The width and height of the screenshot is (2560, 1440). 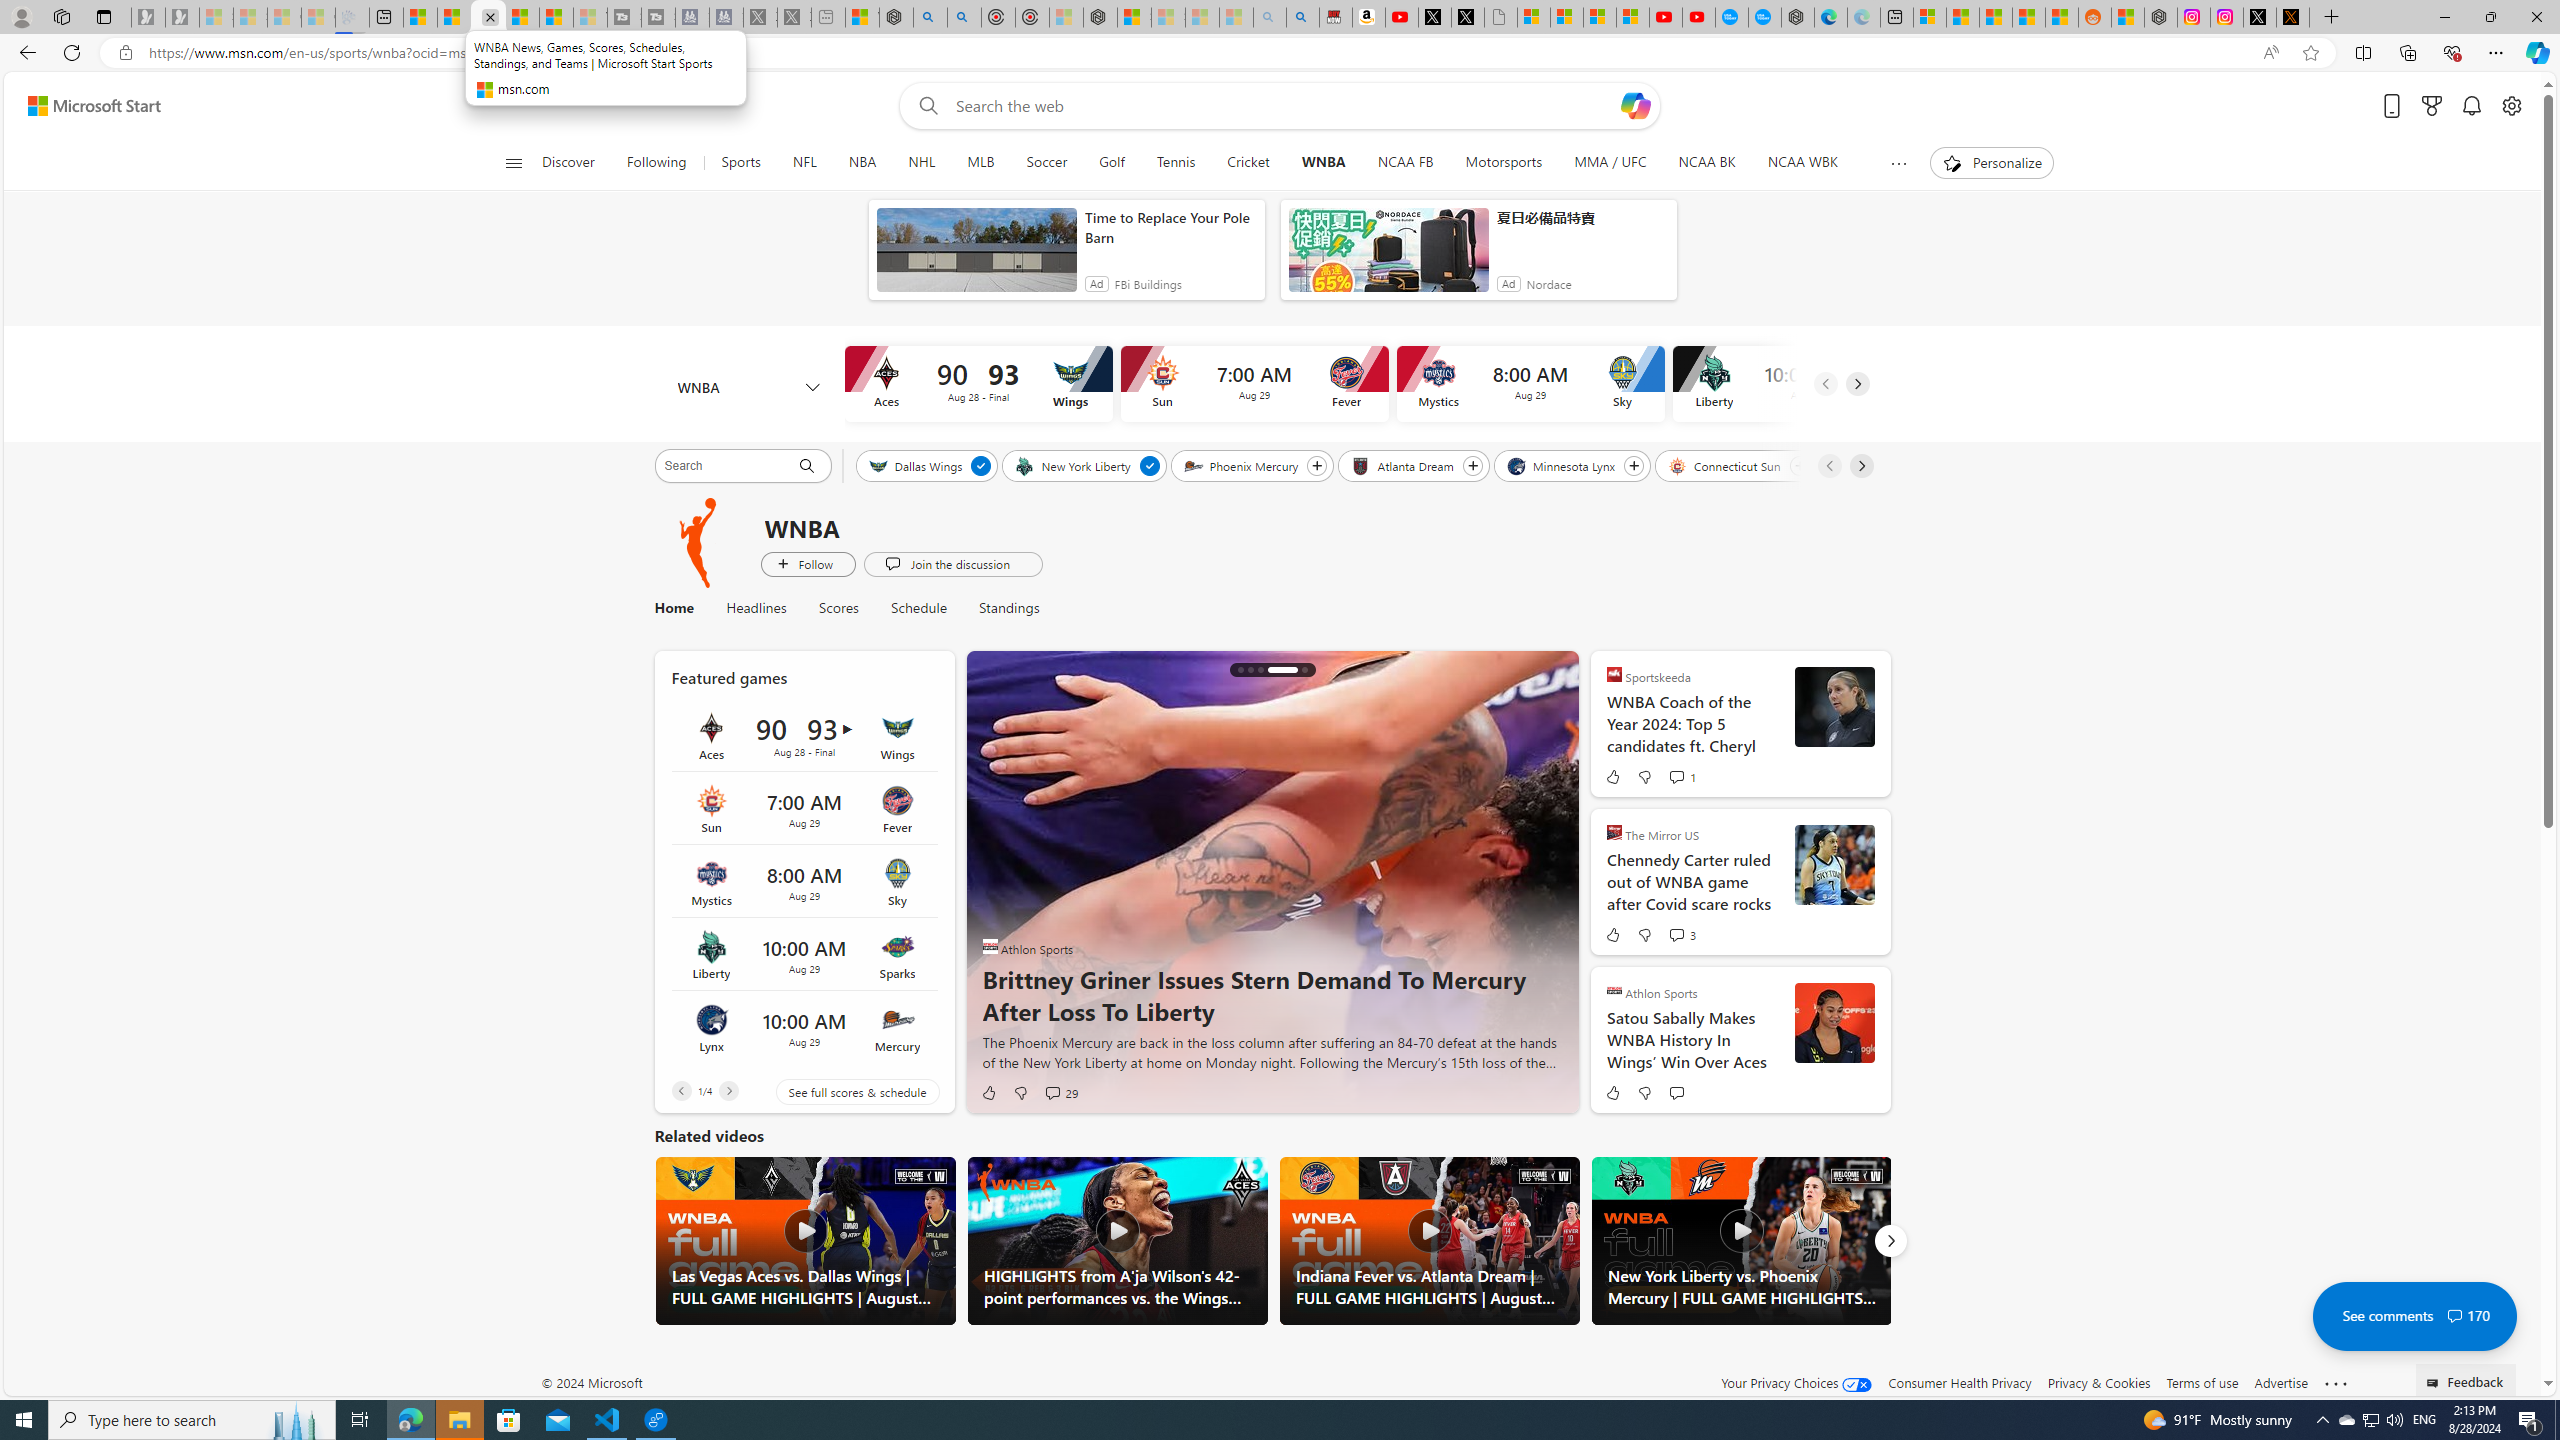 What do you see at coordinates (741, 163) in the screenshot?
I see `Sports` at bounding box center [741, 163].